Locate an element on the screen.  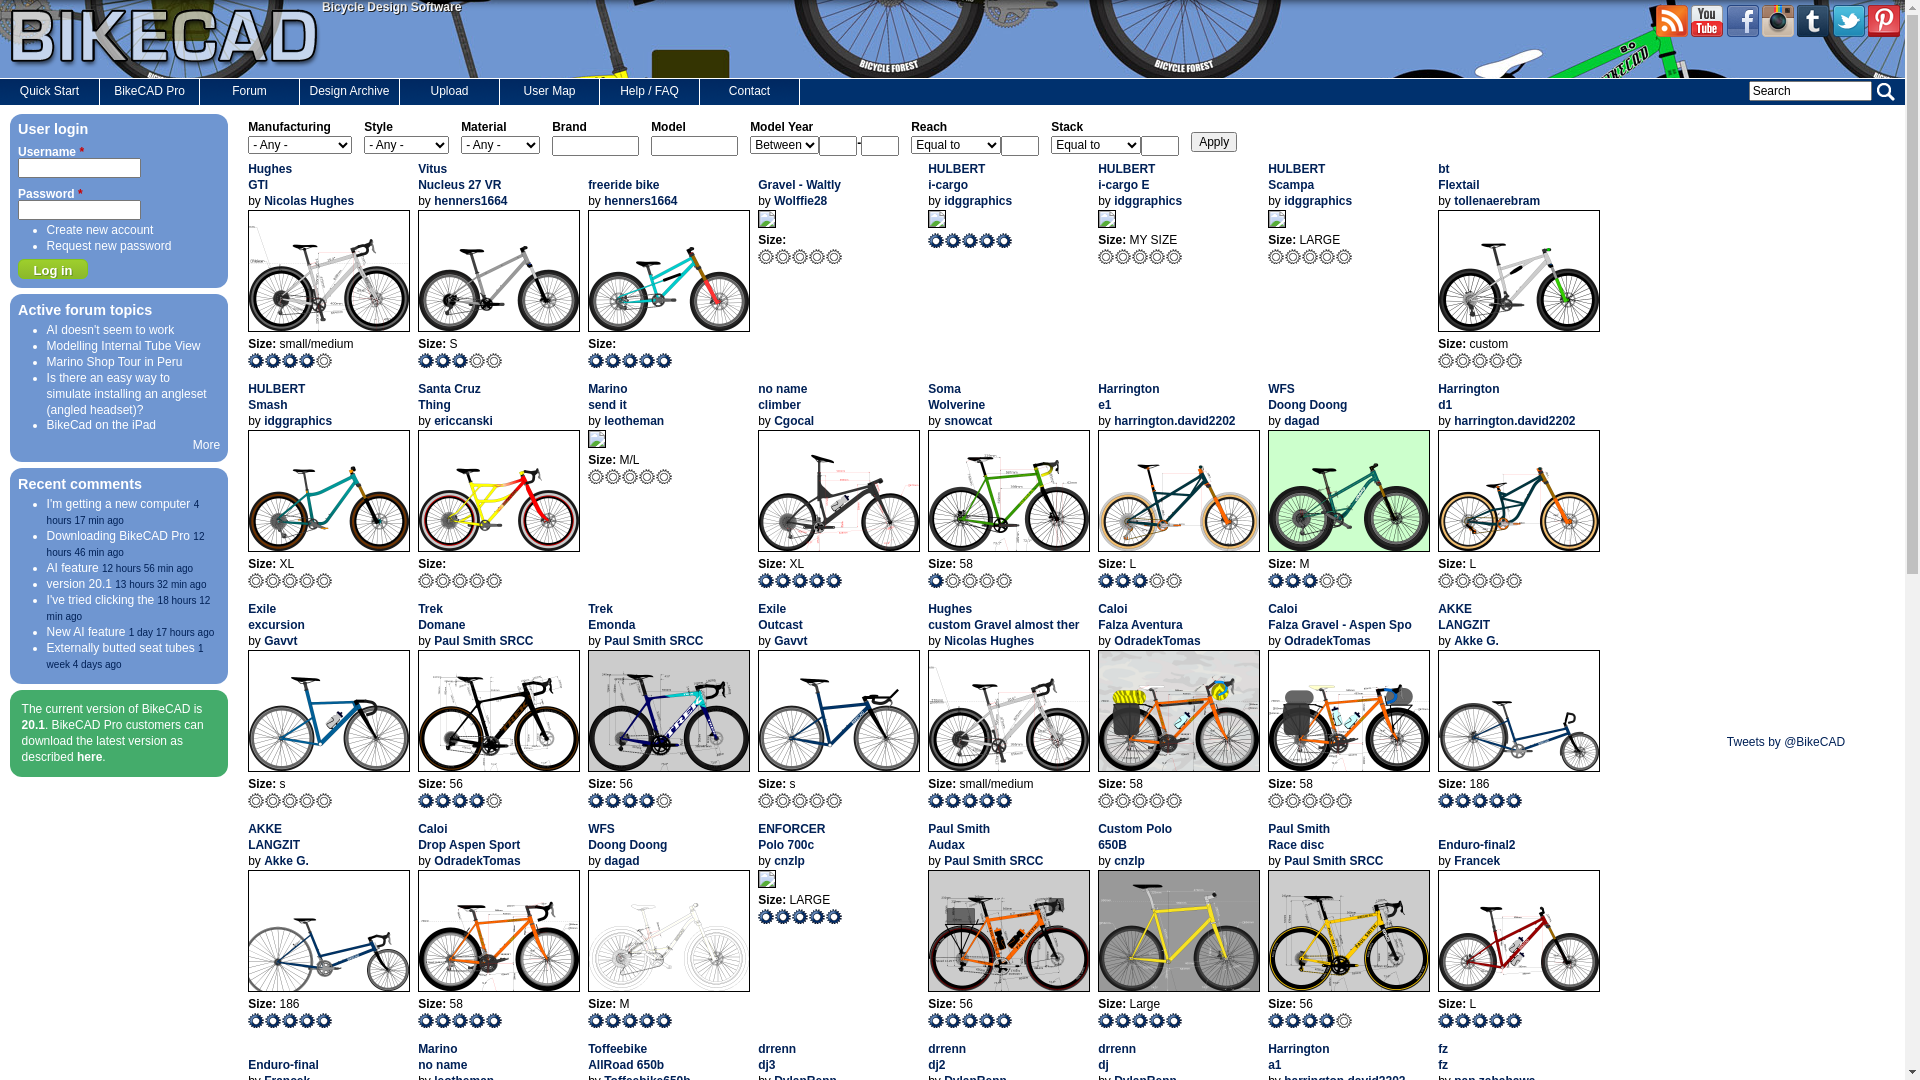
drrenn
dj is located at coordinates (1117, 1057).